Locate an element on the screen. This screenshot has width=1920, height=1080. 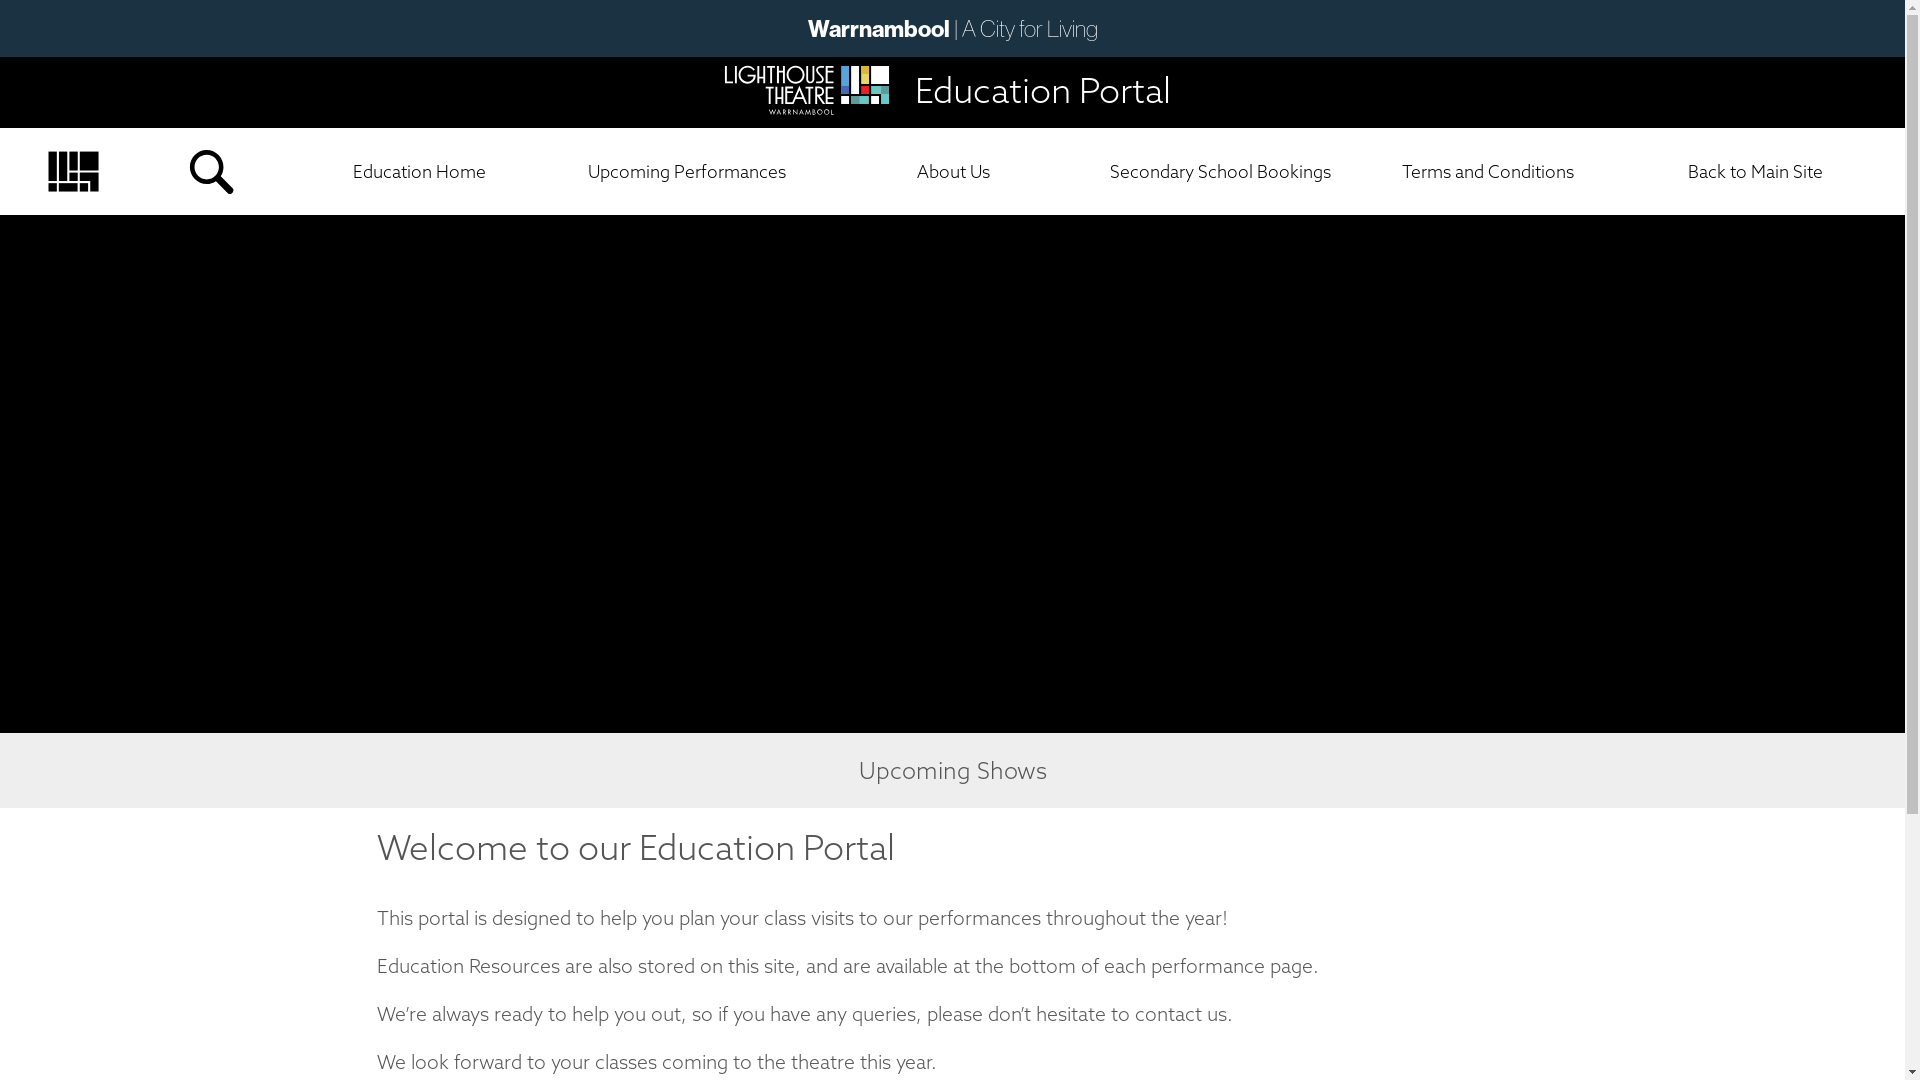
About Us is located at coordinates (954, 171).